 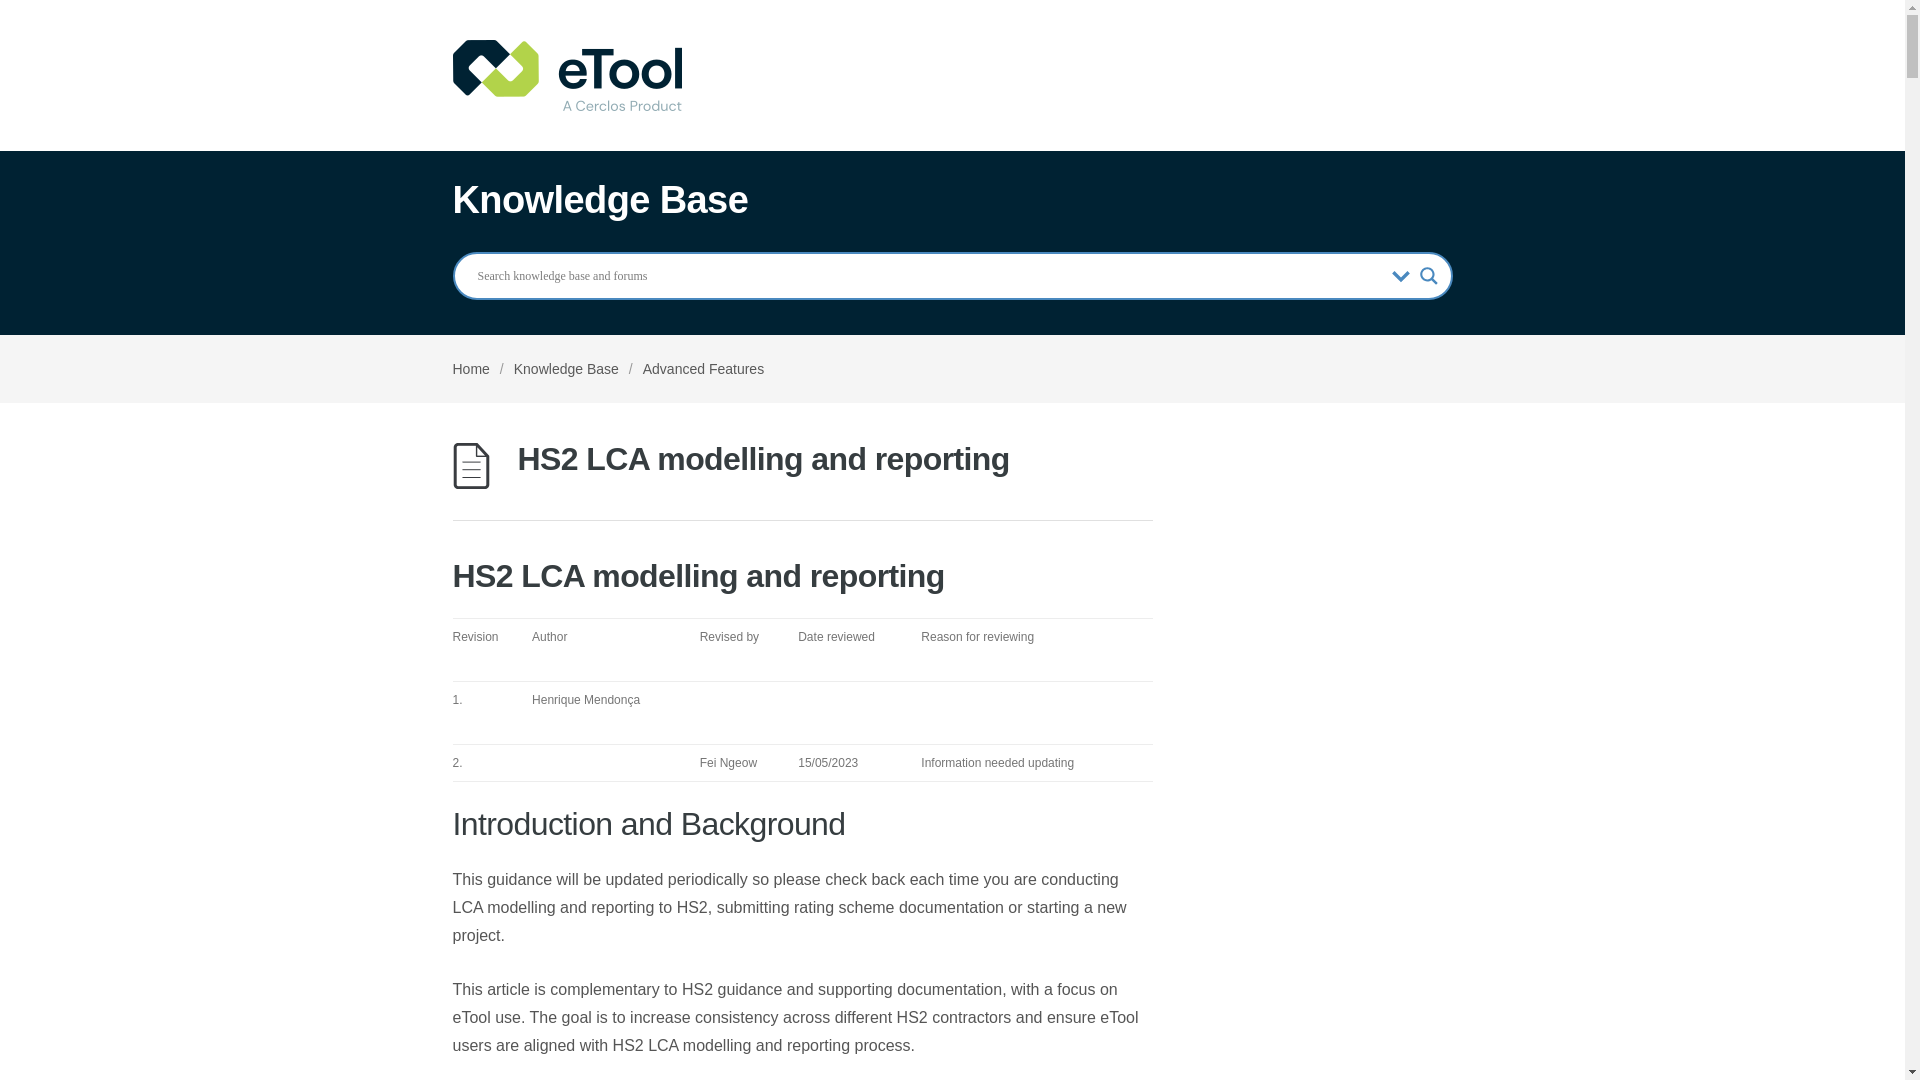 I want to click on Home, so click(x=470, y=368).